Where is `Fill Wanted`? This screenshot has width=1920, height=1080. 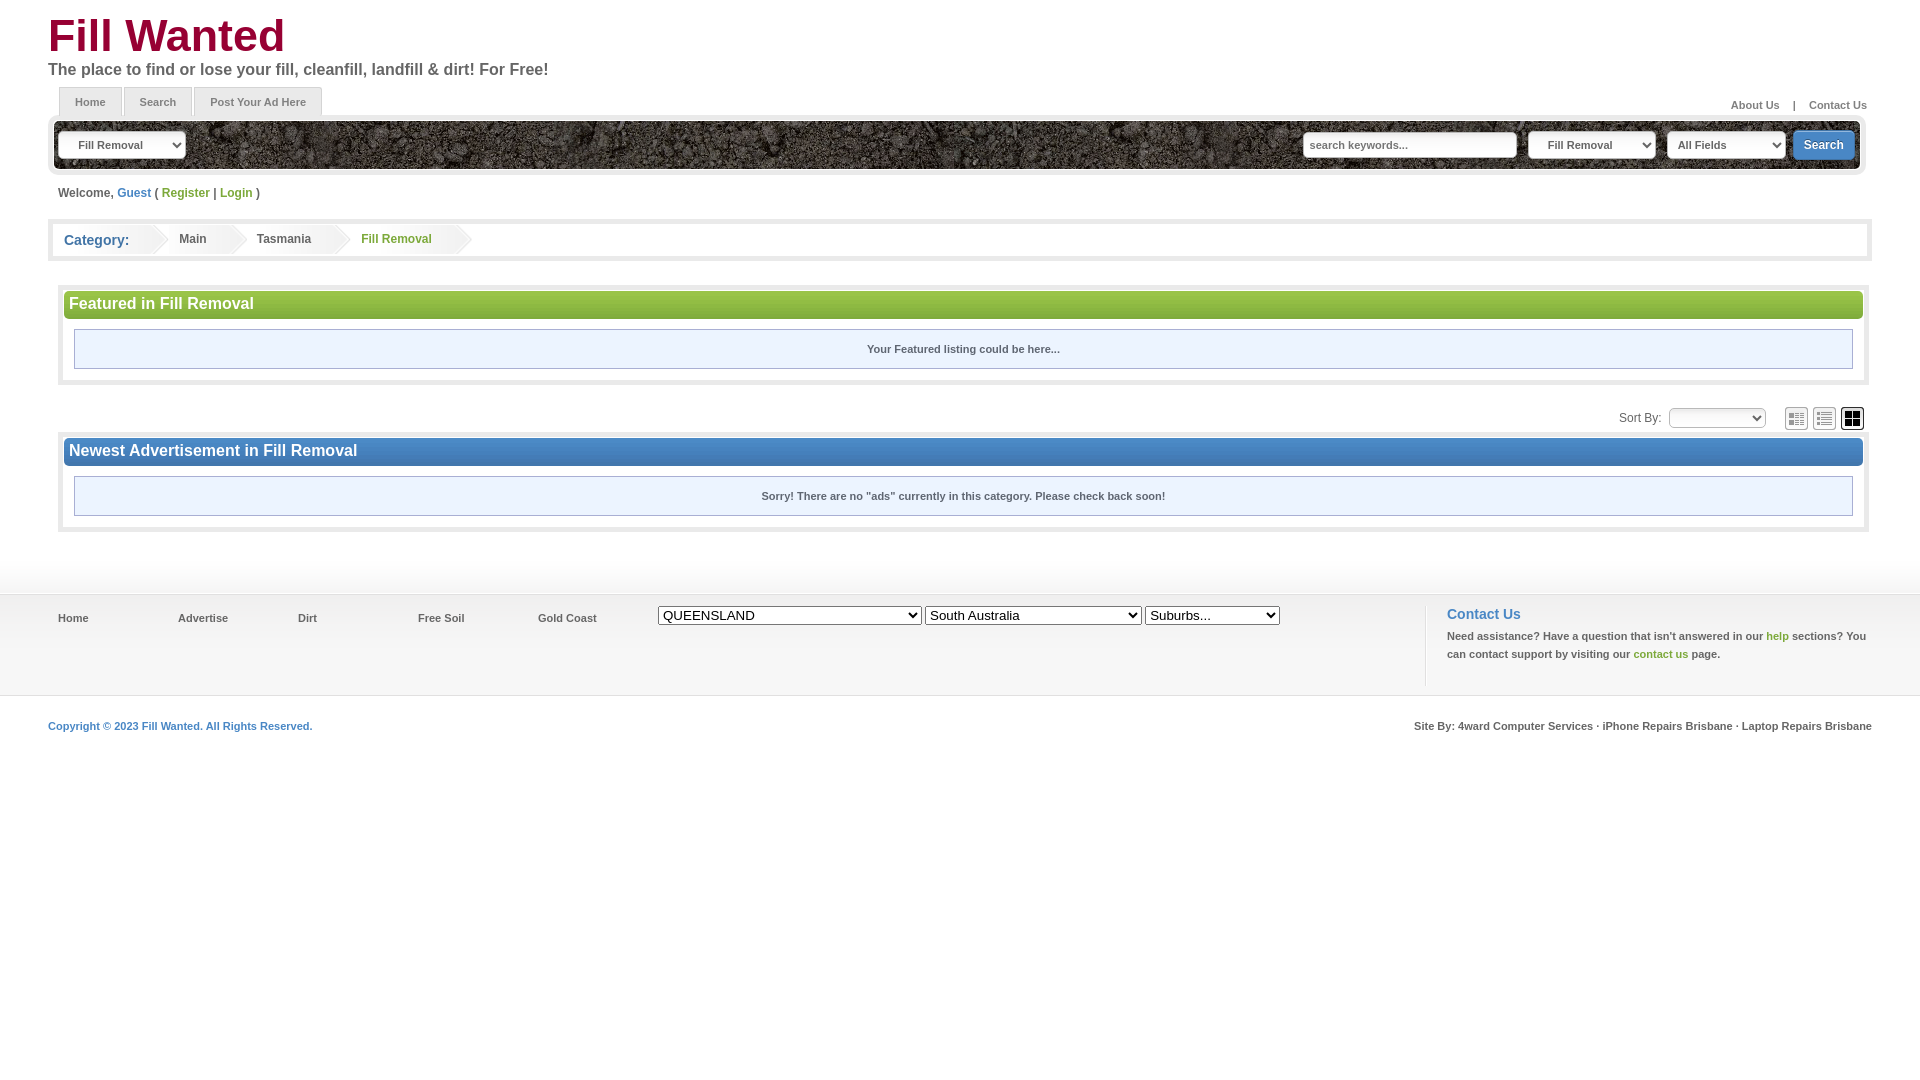
Fill Wanted is located at coordinates (166, 35).